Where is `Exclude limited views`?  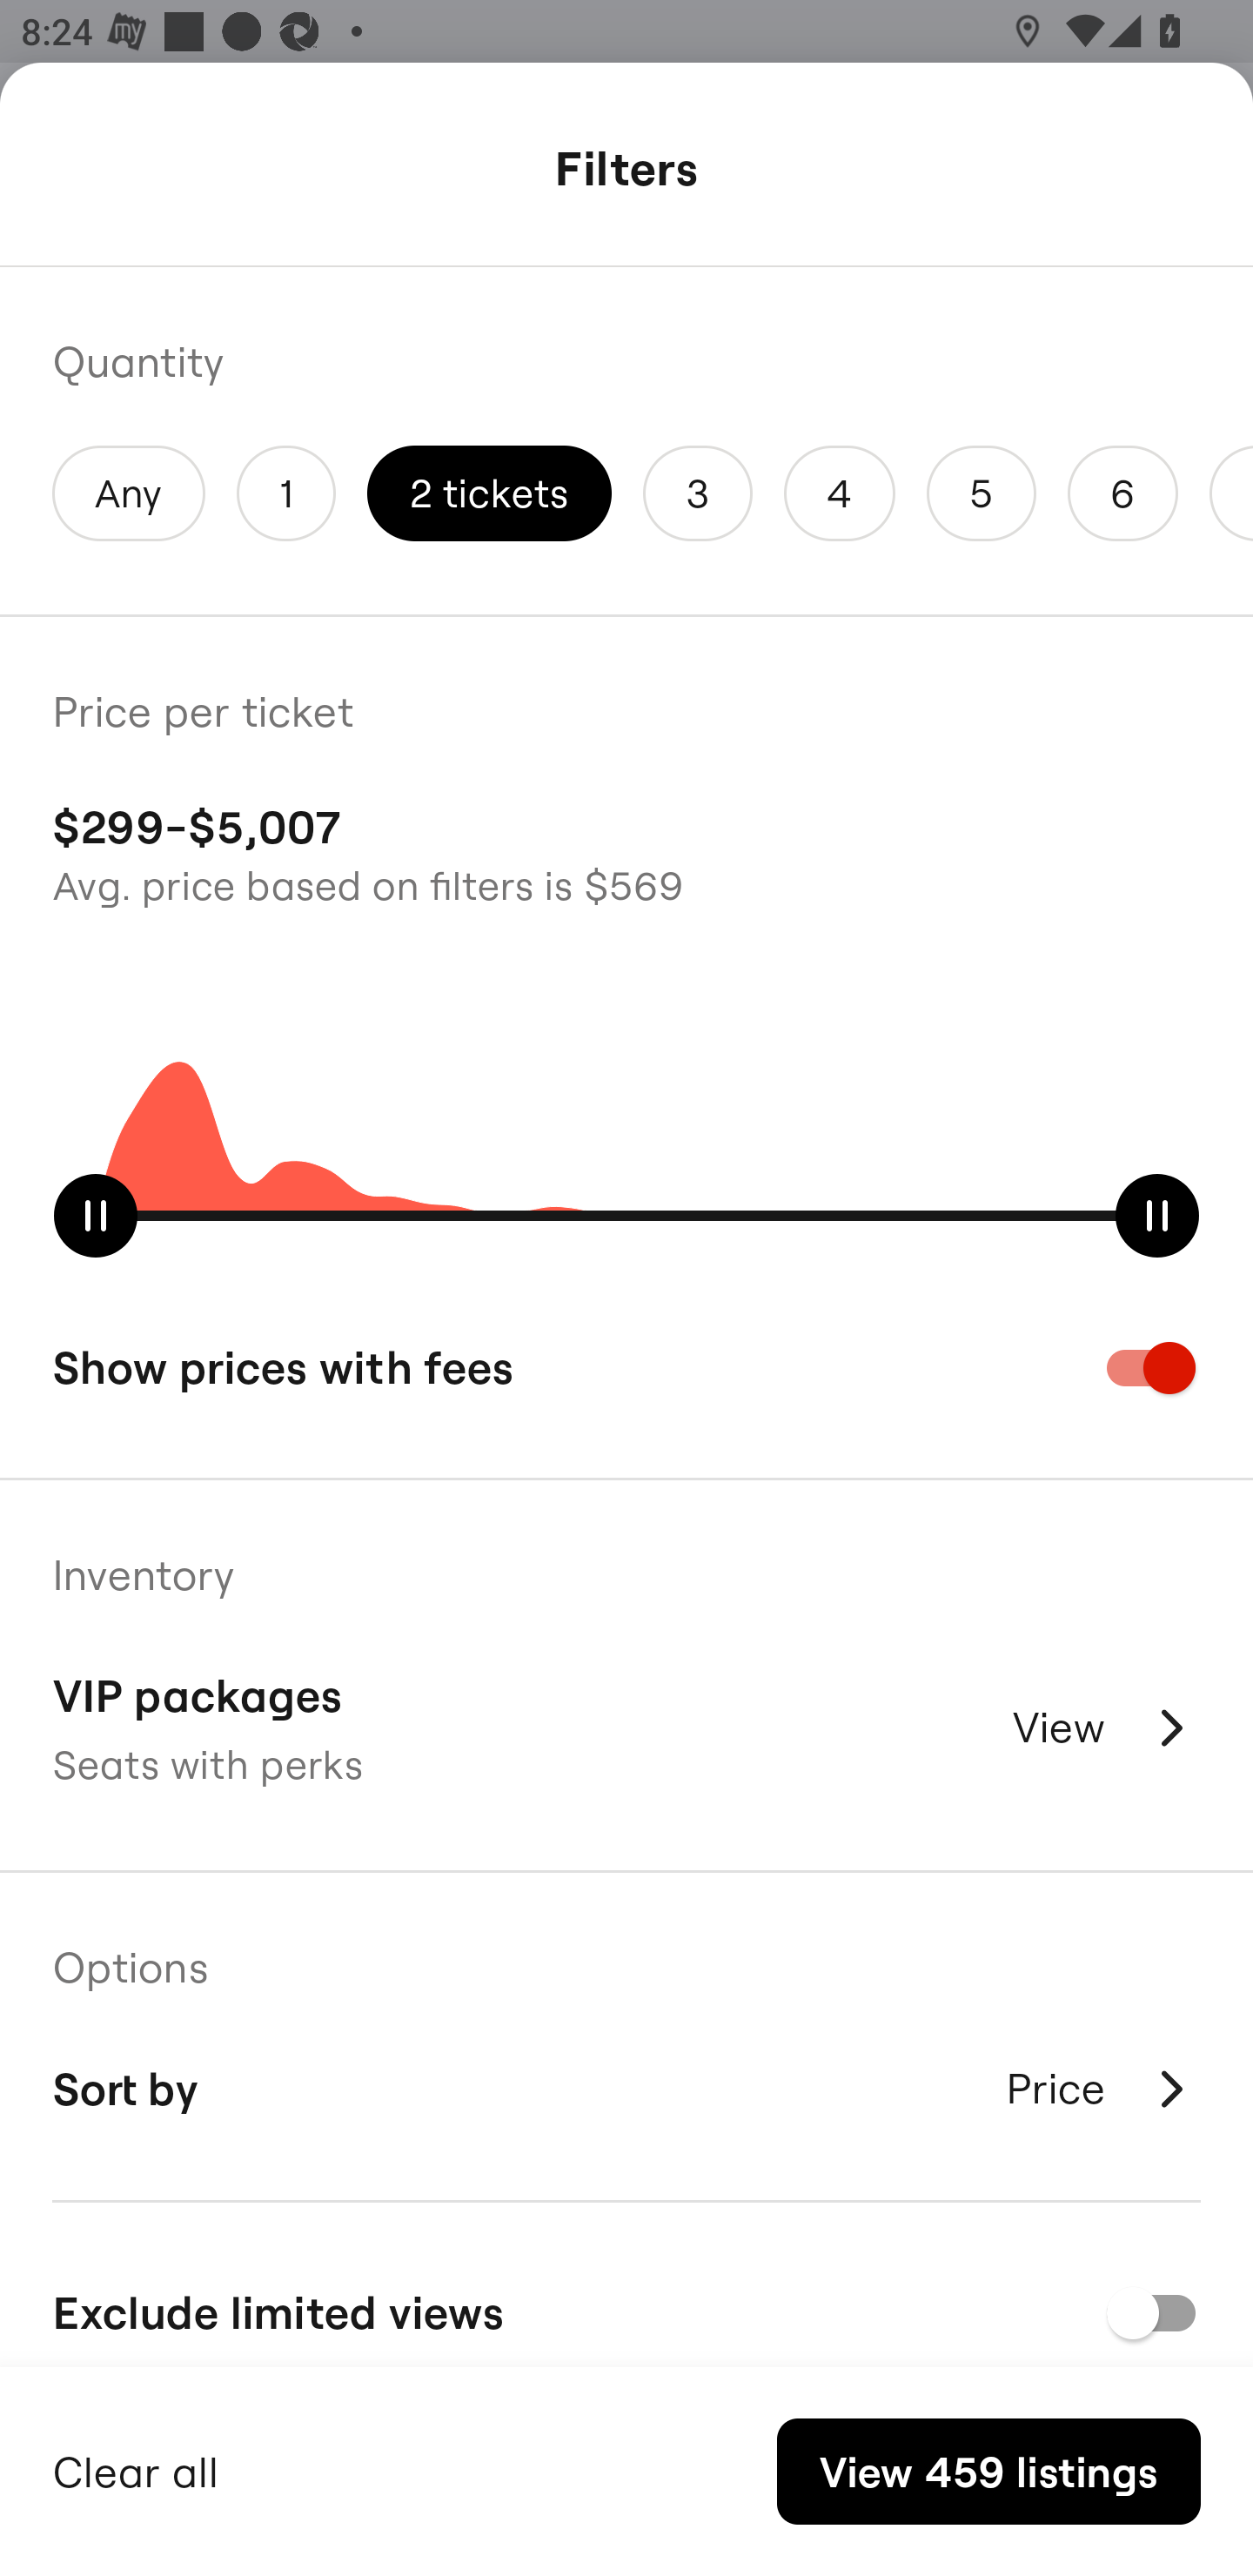
Exclude limited views is located at coordinates (626, 2310).